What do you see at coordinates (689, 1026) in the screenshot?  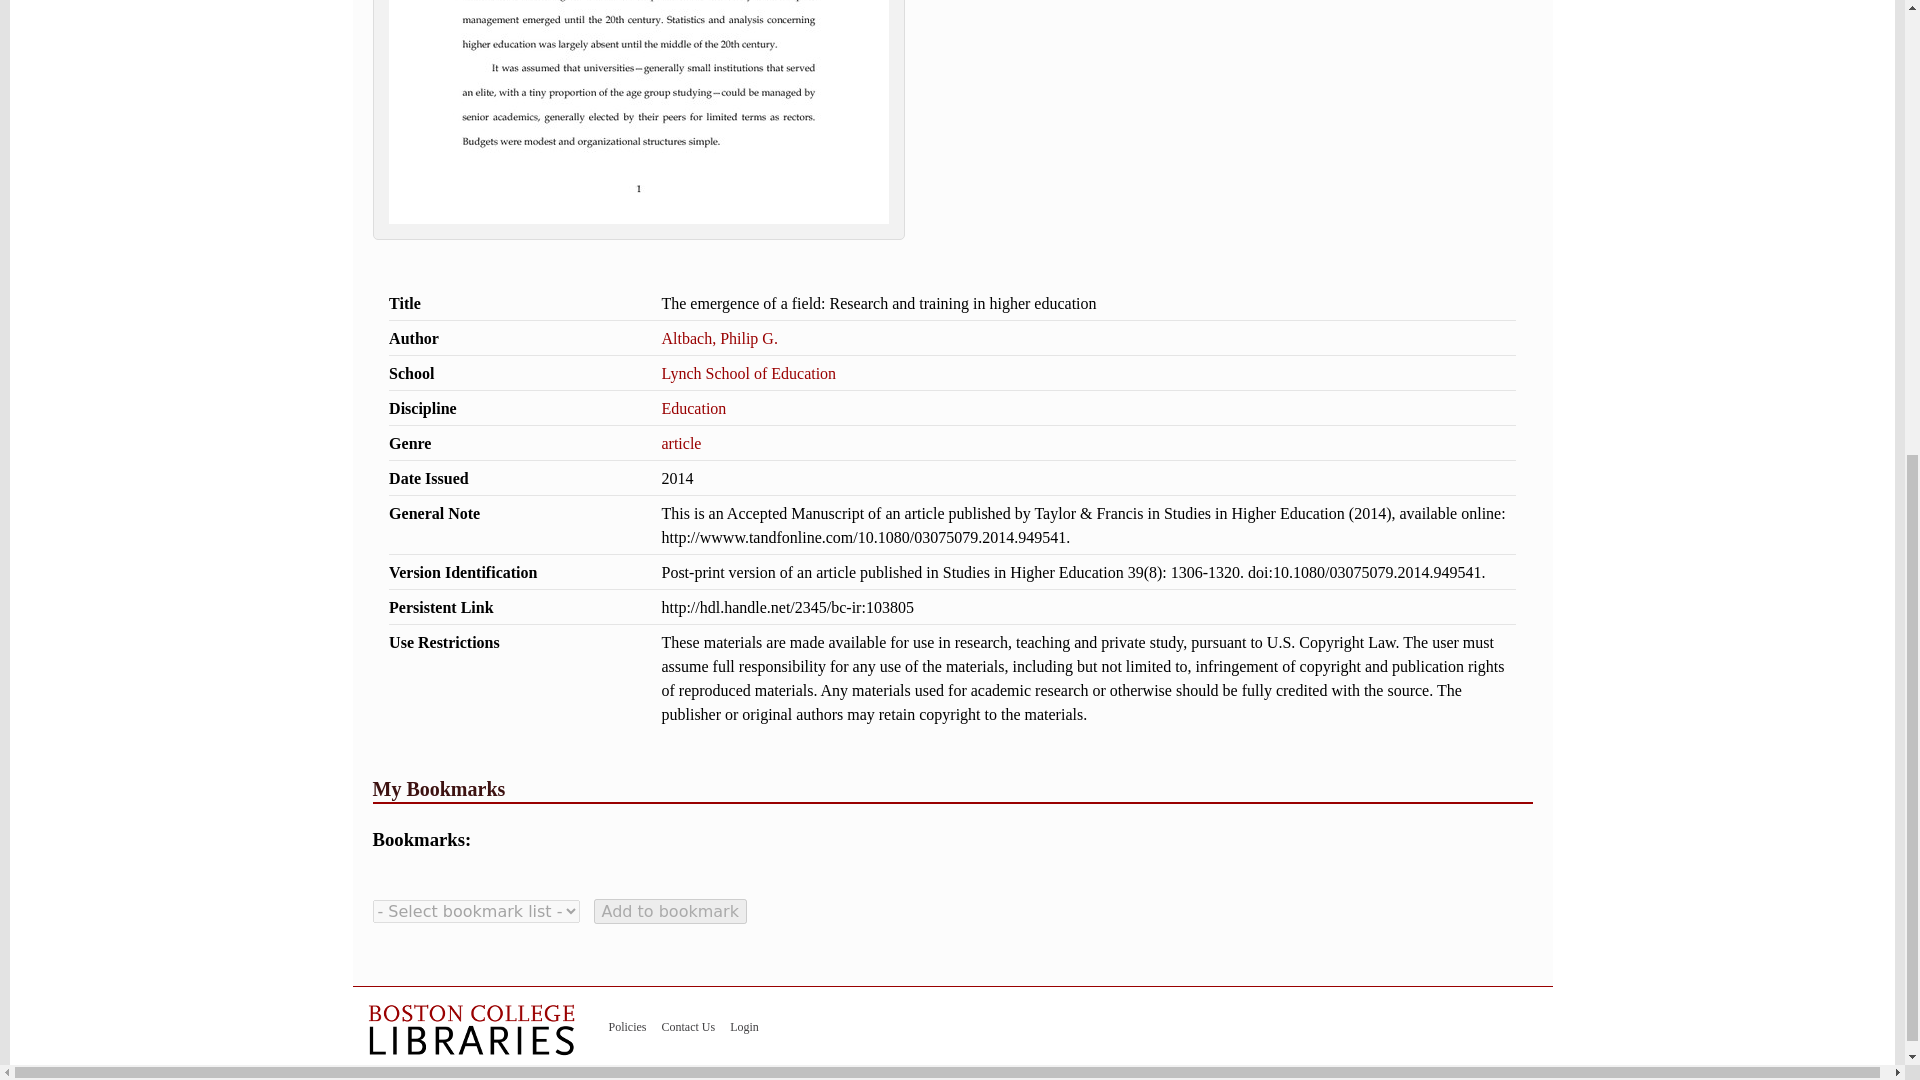 I see `Contact Us` at bounding box center [689, 1026].